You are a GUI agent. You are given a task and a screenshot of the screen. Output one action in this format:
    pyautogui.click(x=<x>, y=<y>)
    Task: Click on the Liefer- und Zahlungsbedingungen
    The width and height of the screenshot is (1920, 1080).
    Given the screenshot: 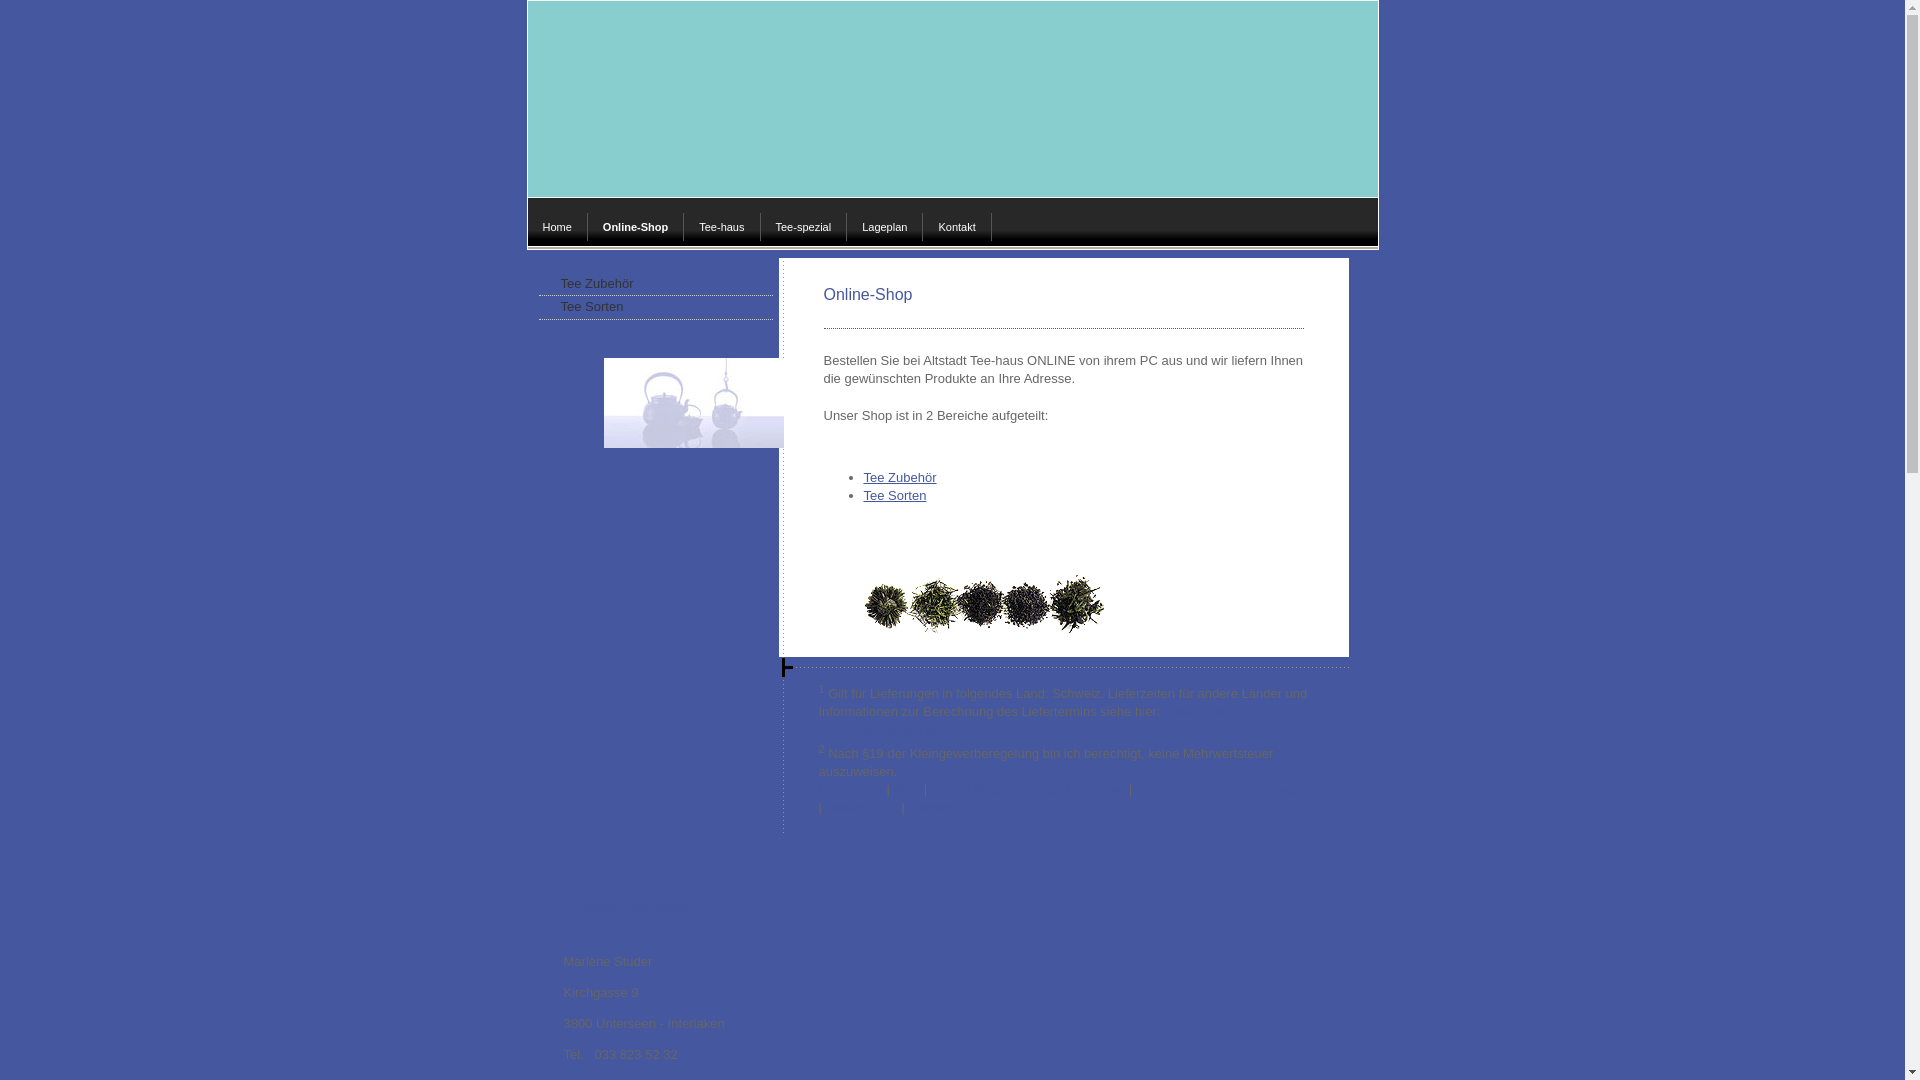 What is the action you would take?
    pyautogui.click(x=1022, y=720)
    